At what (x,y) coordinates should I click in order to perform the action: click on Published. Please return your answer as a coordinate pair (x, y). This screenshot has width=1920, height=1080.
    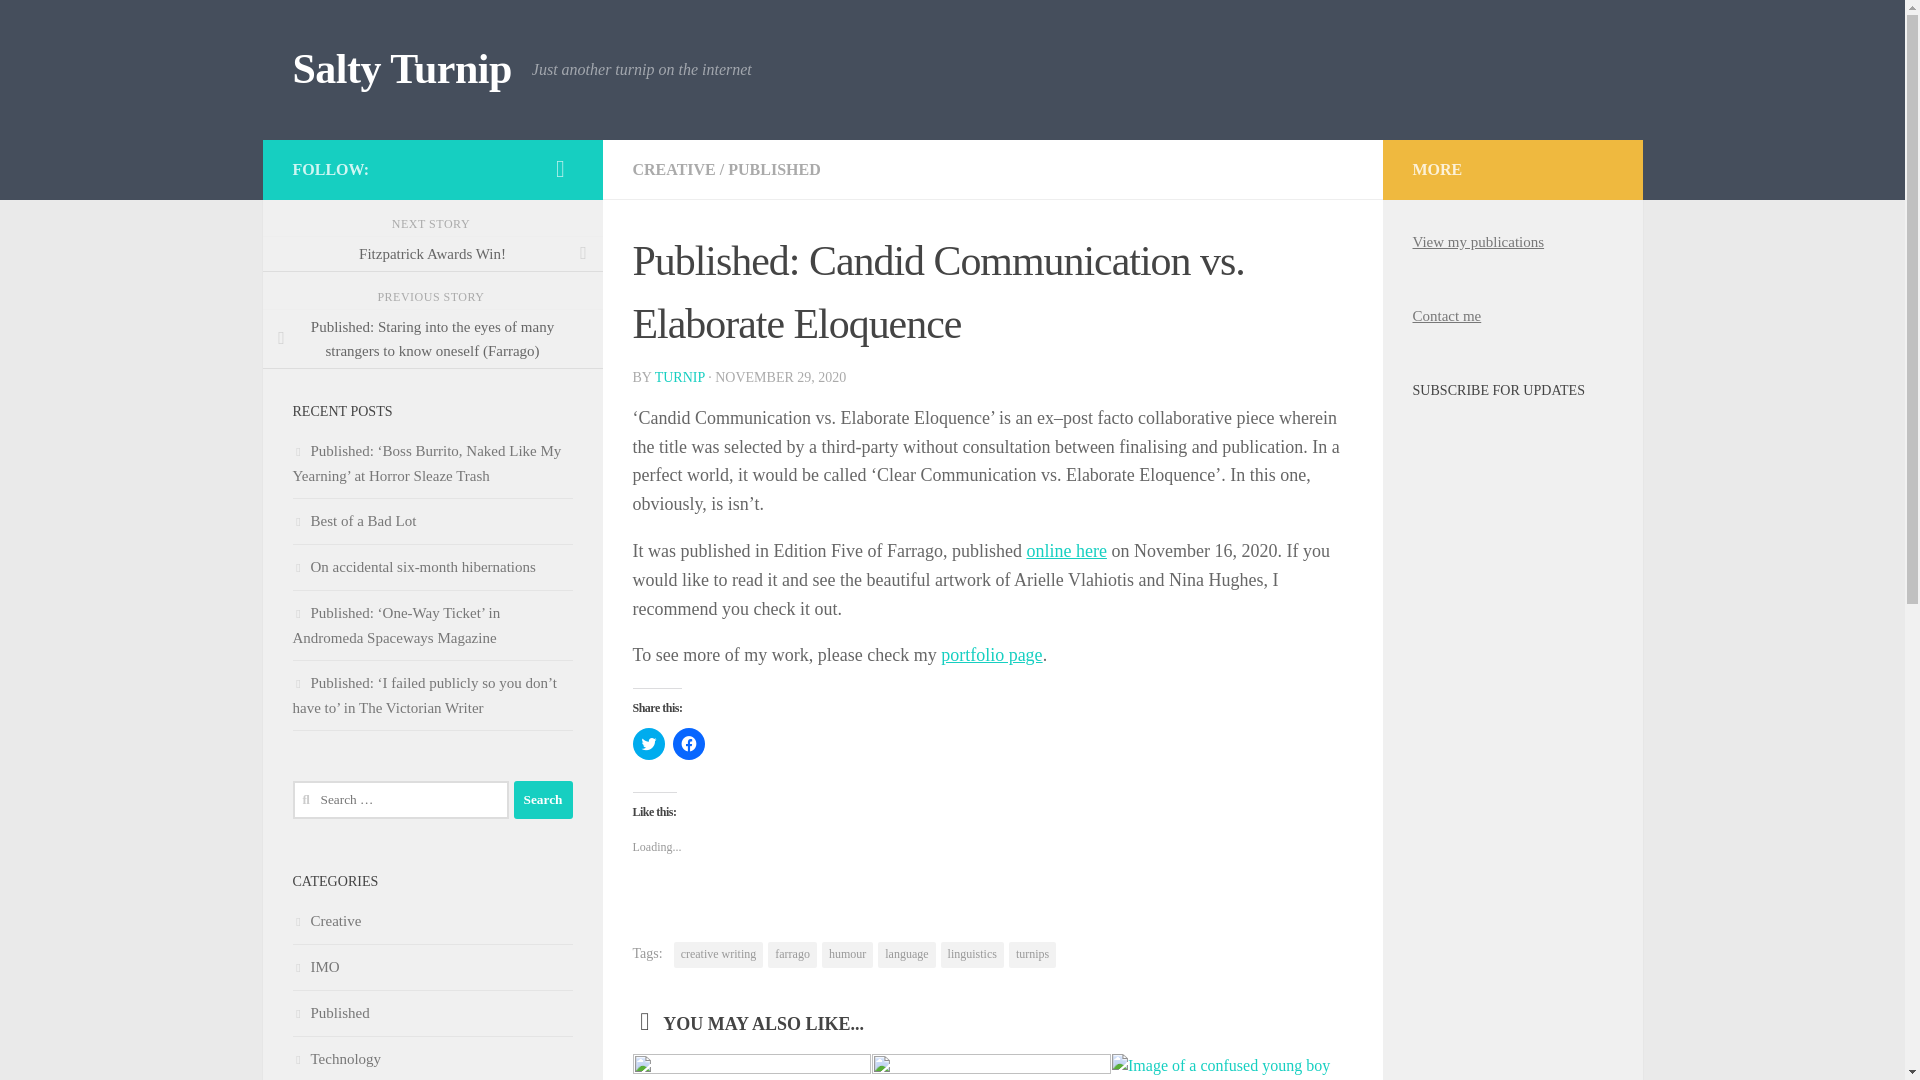
    Looking at the image, I should click on (330, 1012).